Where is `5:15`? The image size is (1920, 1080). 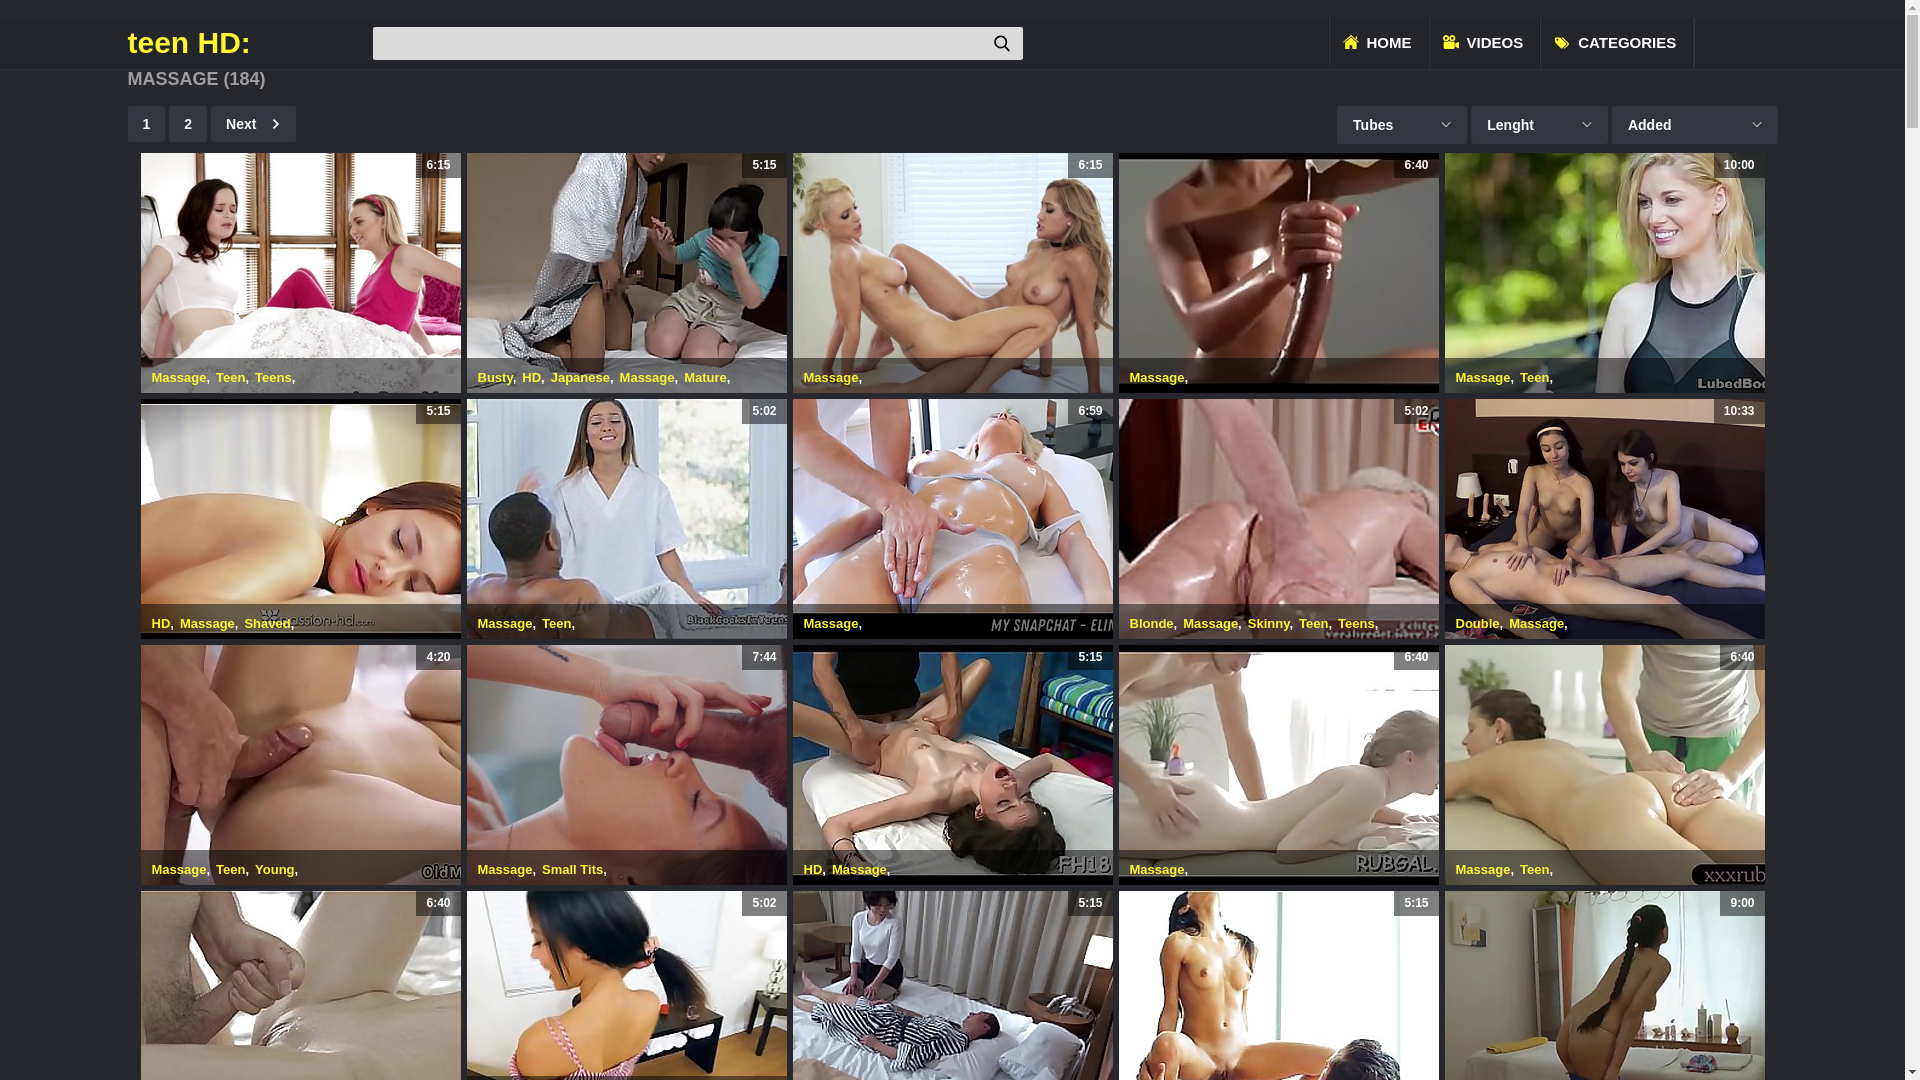 5:15 is located at coordinates (300, 519).